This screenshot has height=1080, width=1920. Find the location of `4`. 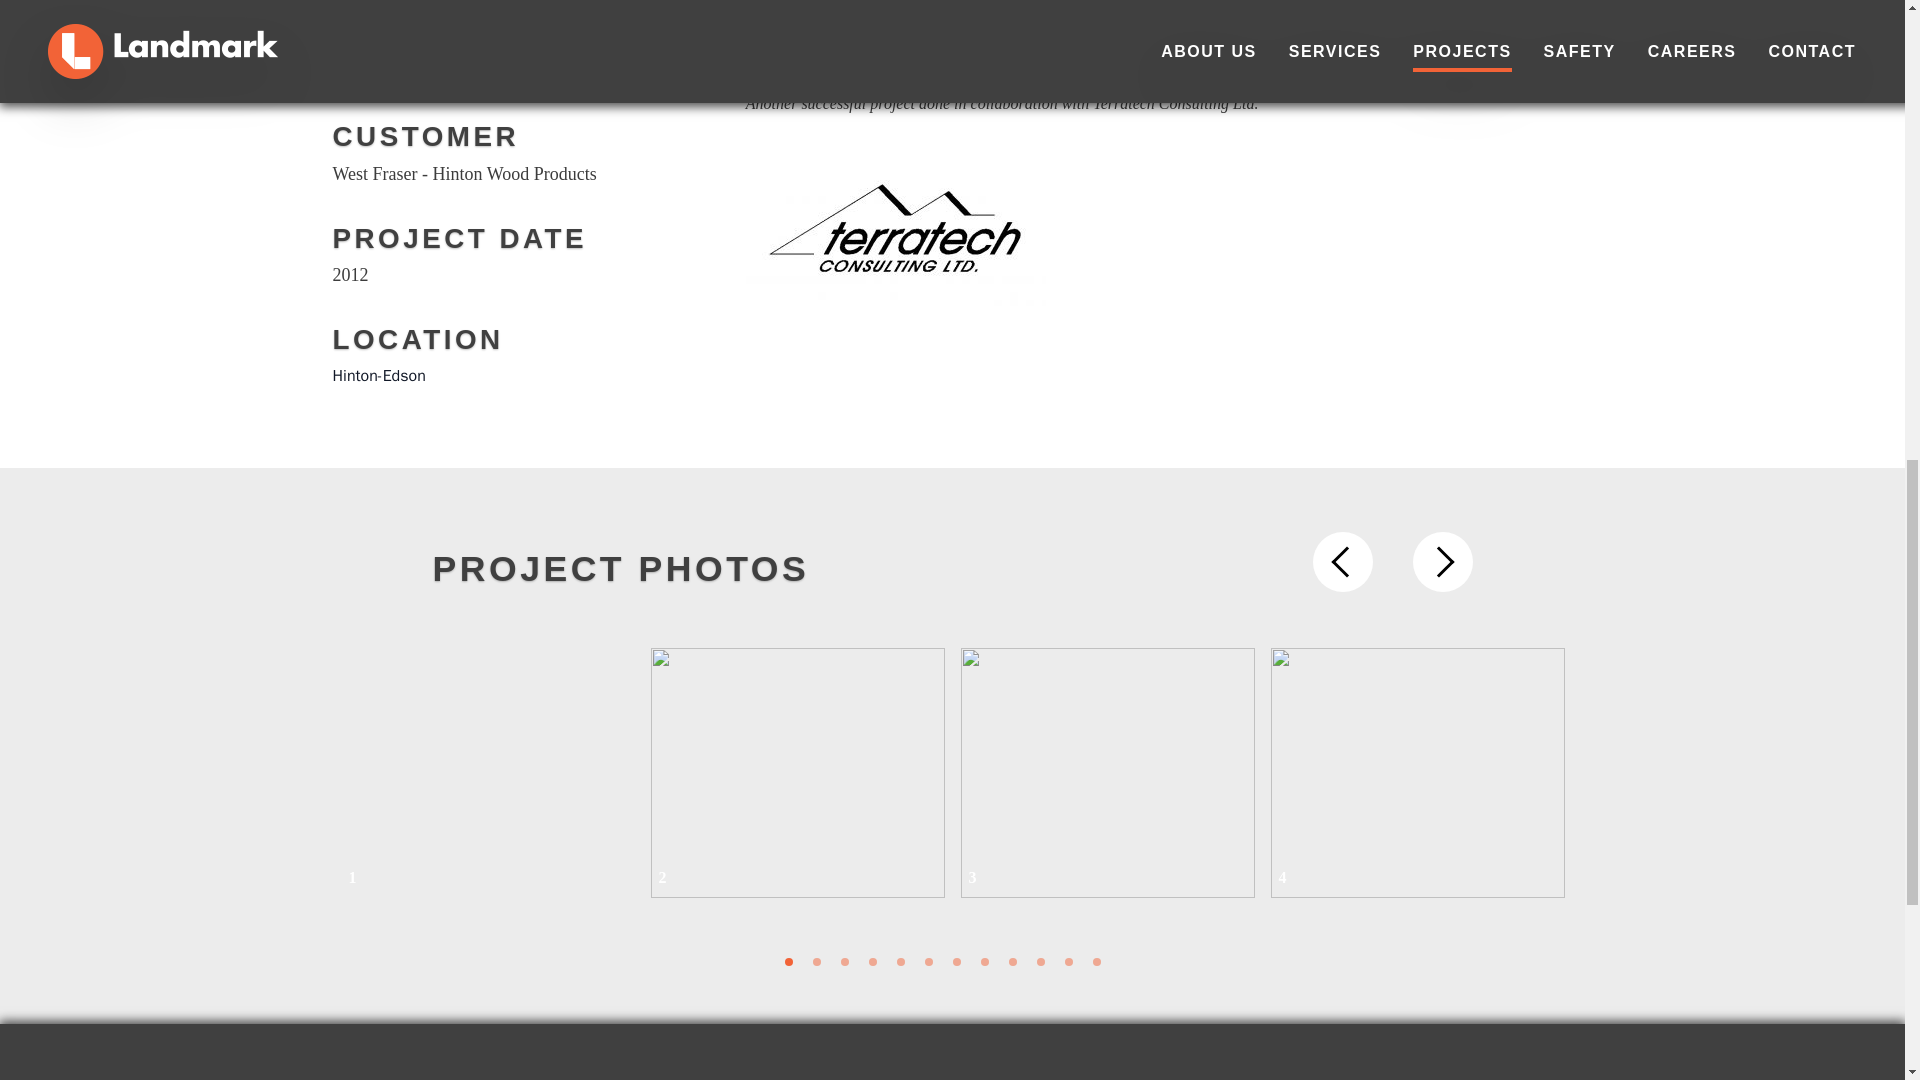

4 is located at coordinates (871, 961).